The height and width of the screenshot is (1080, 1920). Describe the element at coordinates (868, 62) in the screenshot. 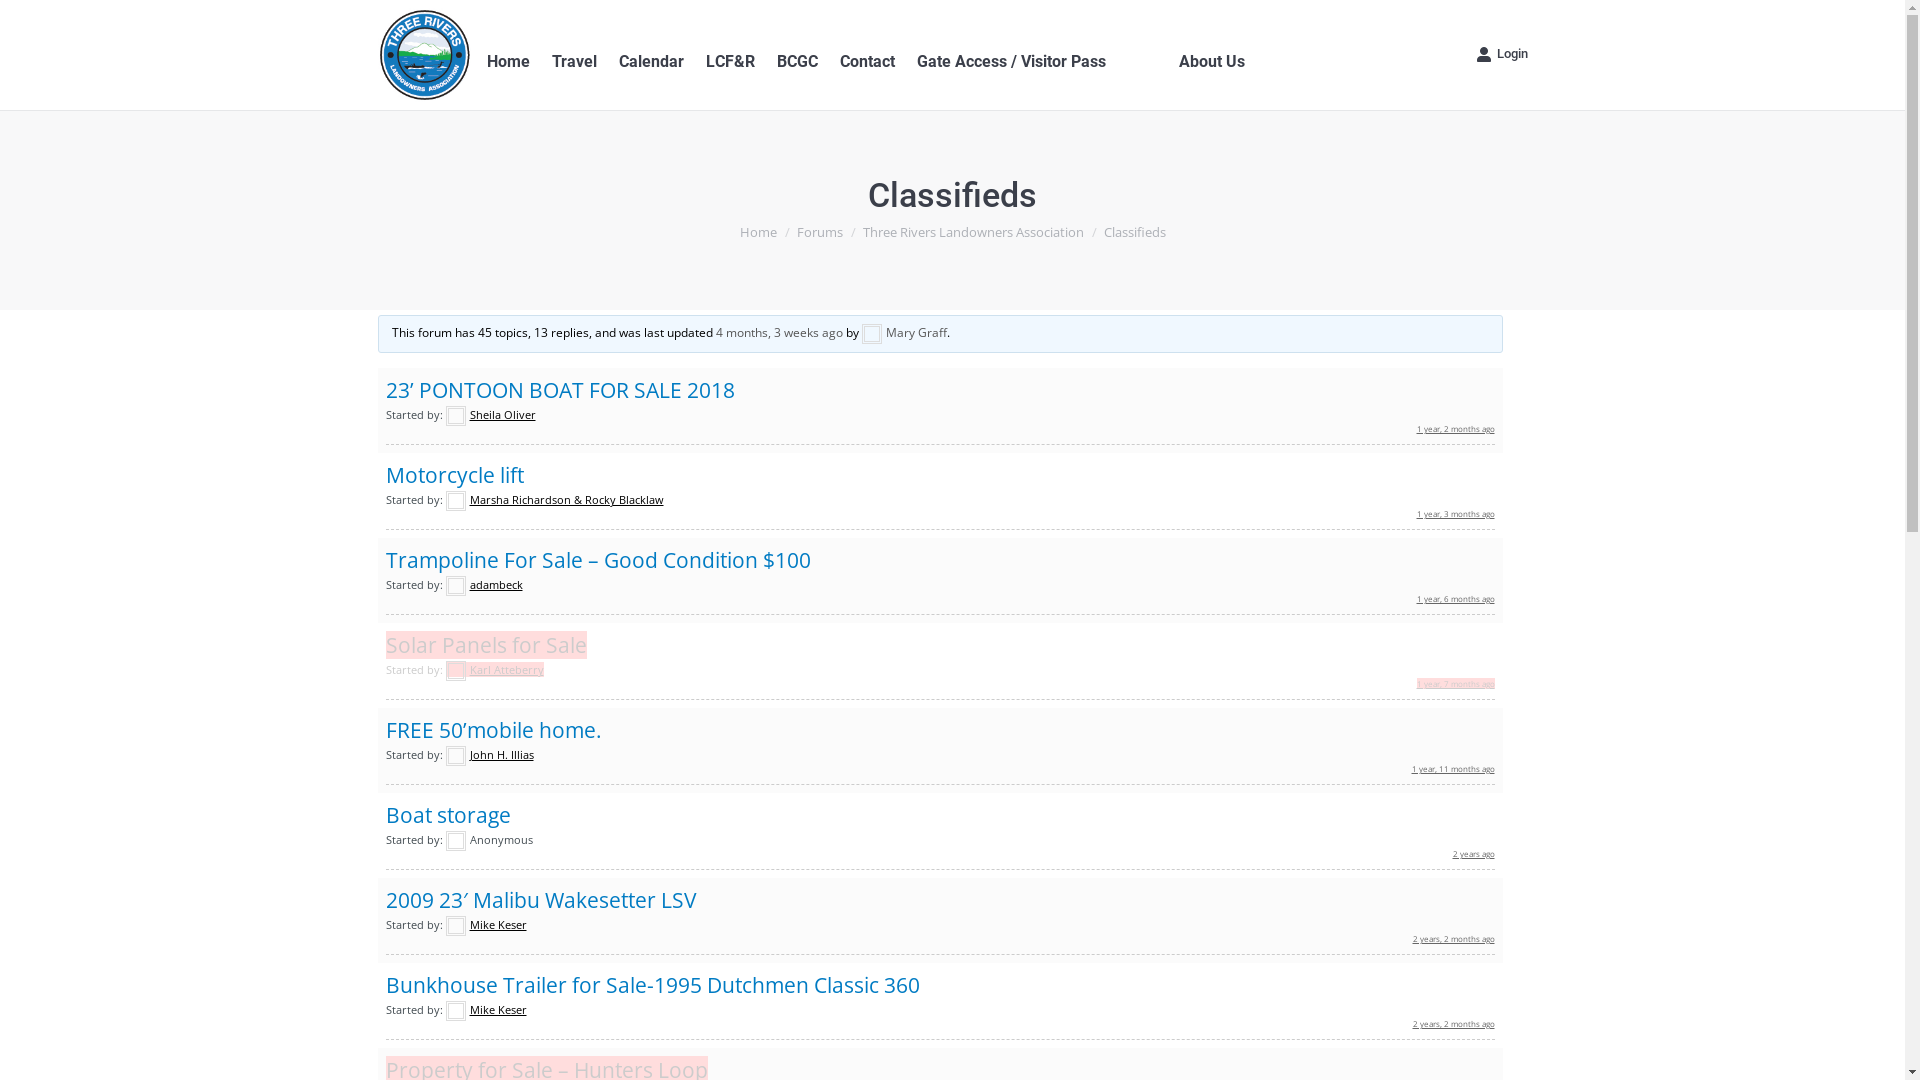

I see `Contact` at that location.